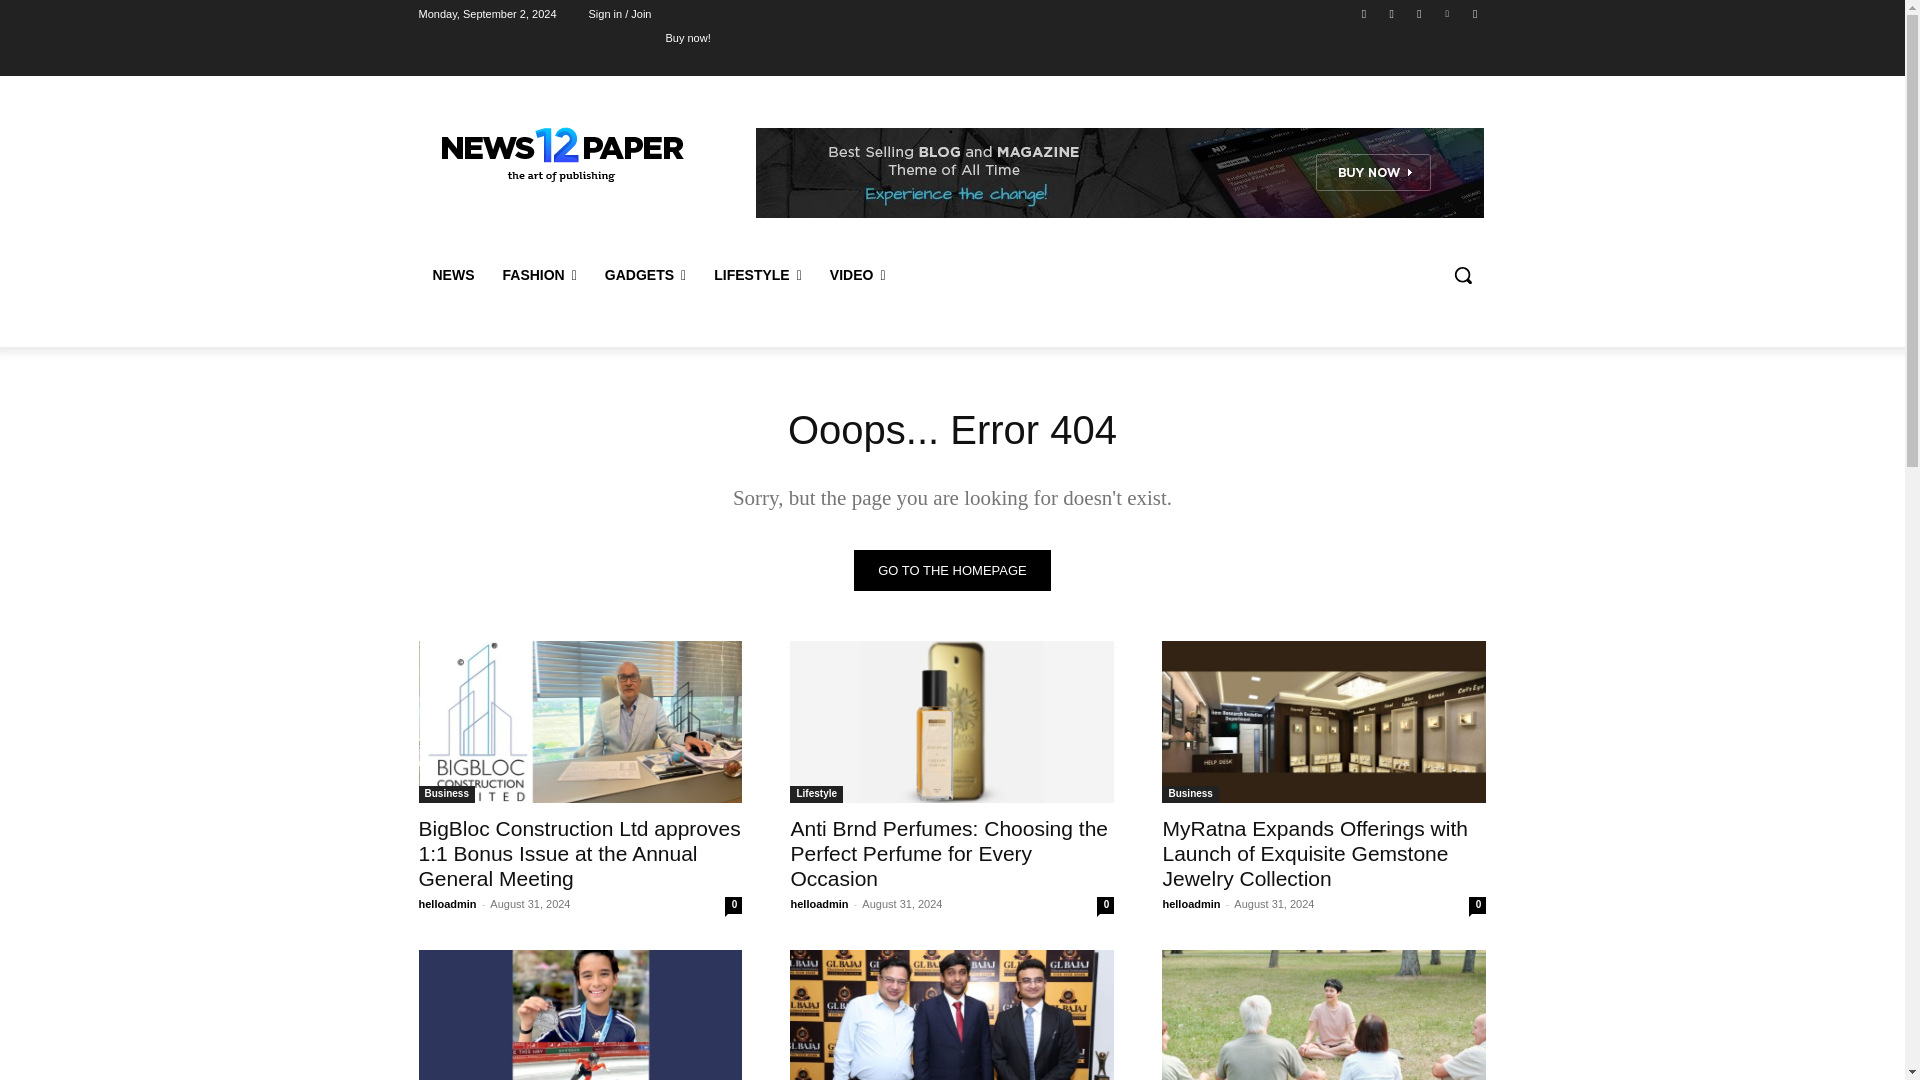  Describe the element at coordinates (1364, 13) in the screenshot. I see `Facebook` at that location.